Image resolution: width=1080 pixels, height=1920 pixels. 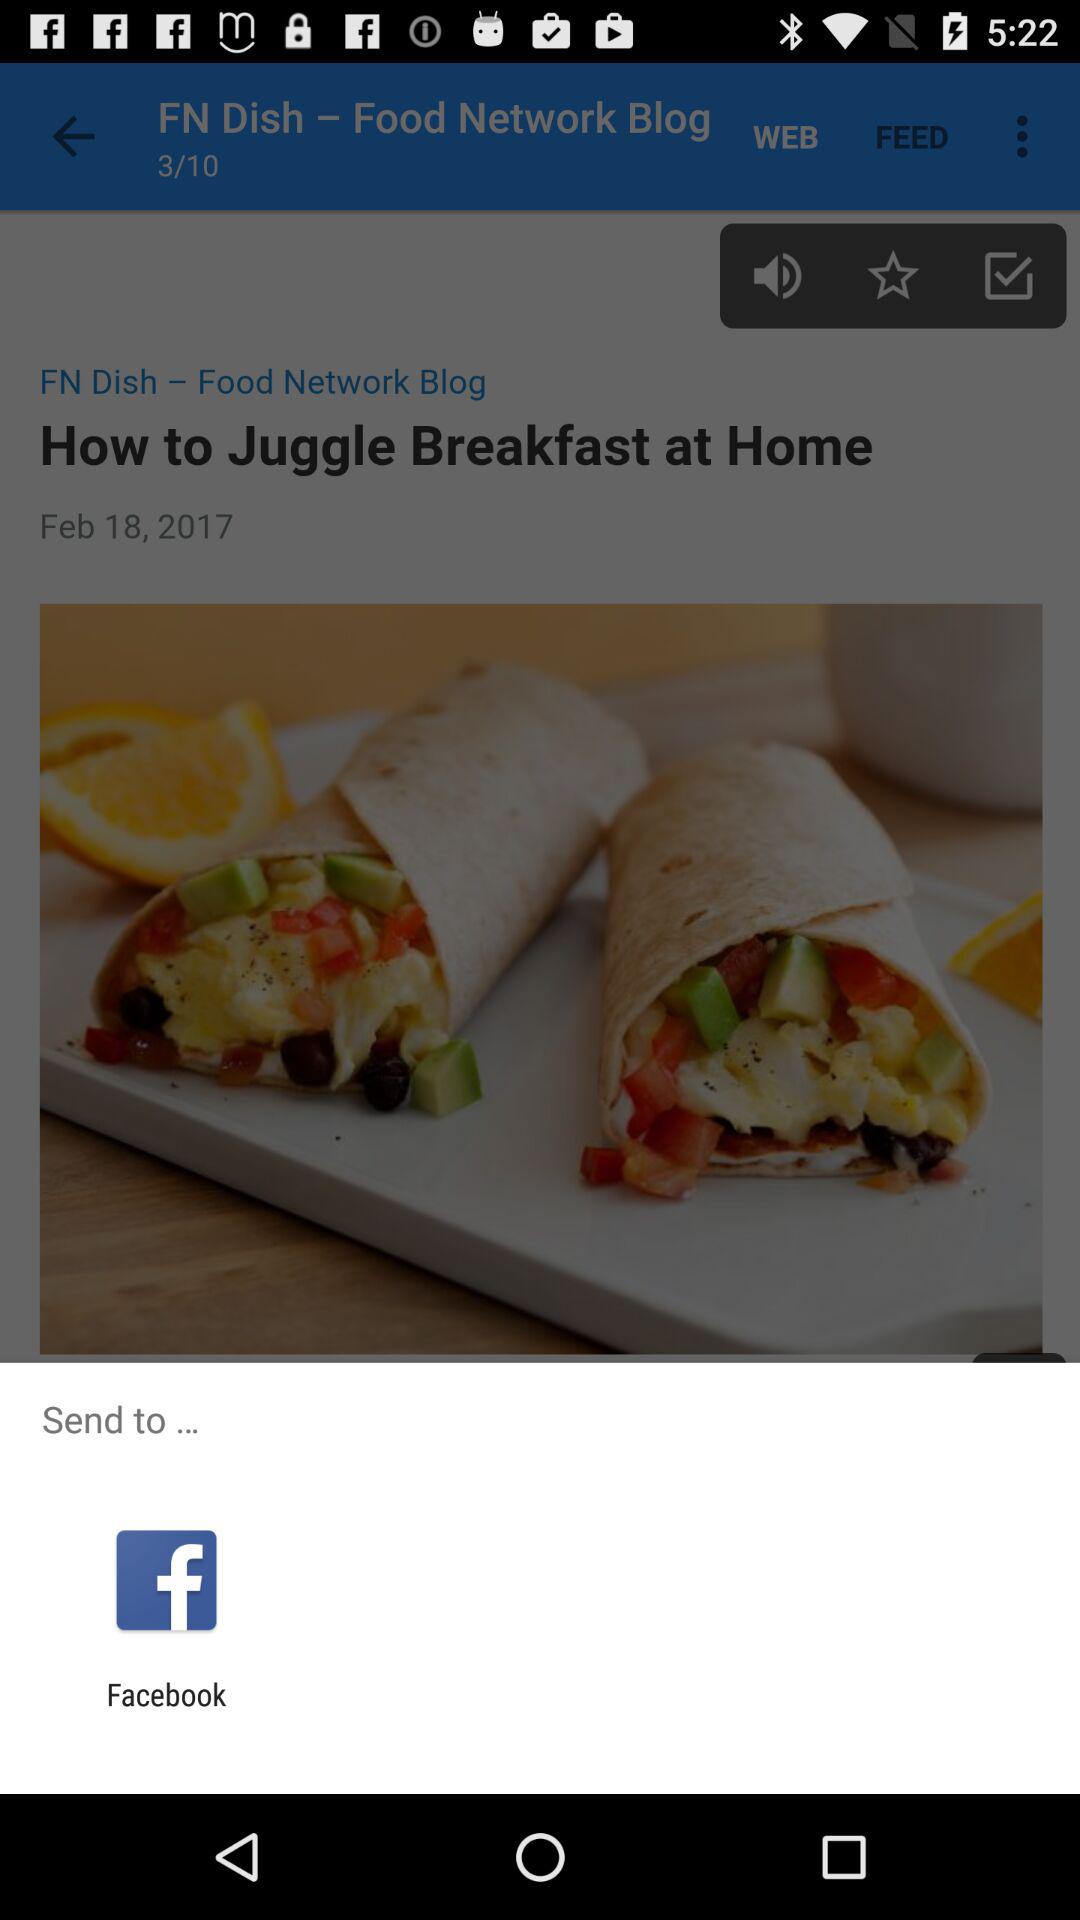 I want to click on tap the app above the facebook, so click(x=166, y=1580).